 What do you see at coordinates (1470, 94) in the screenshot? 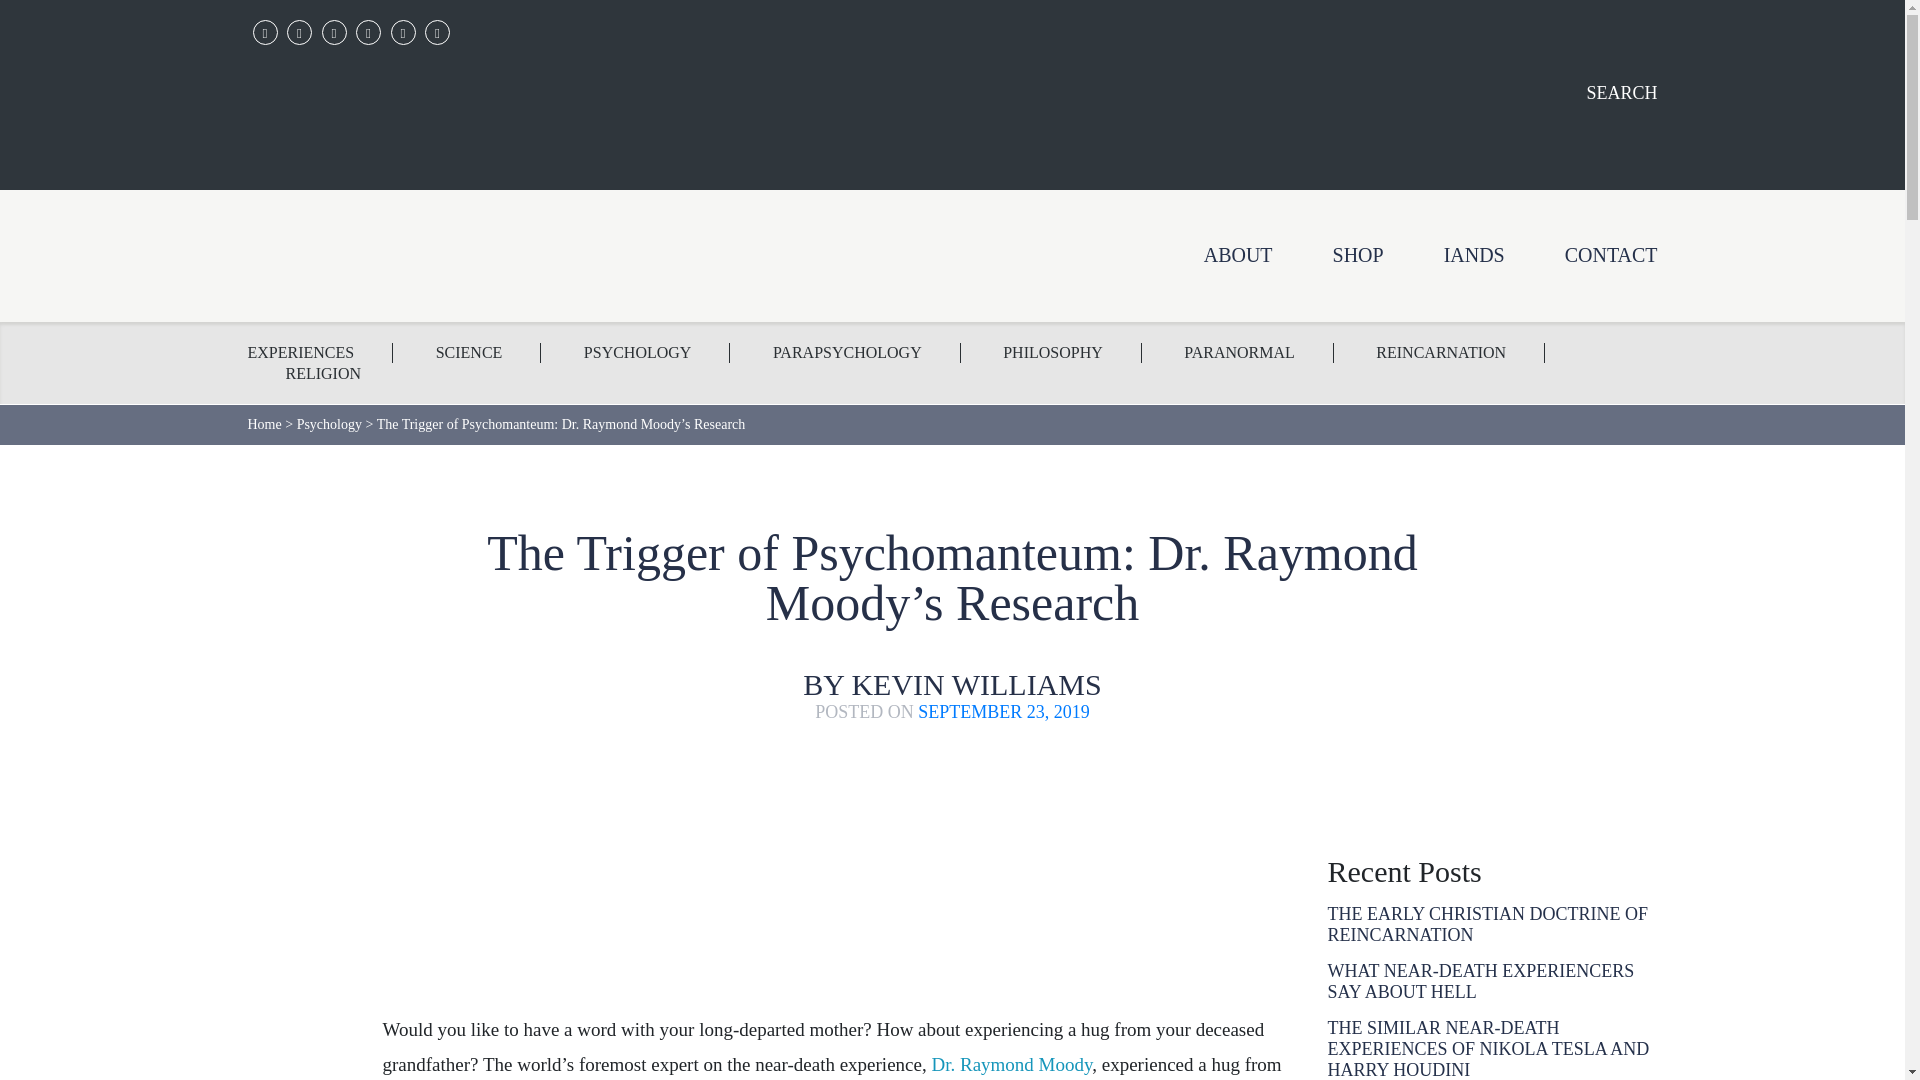
I see `SEARCH` at bounding box center [1470, 94].